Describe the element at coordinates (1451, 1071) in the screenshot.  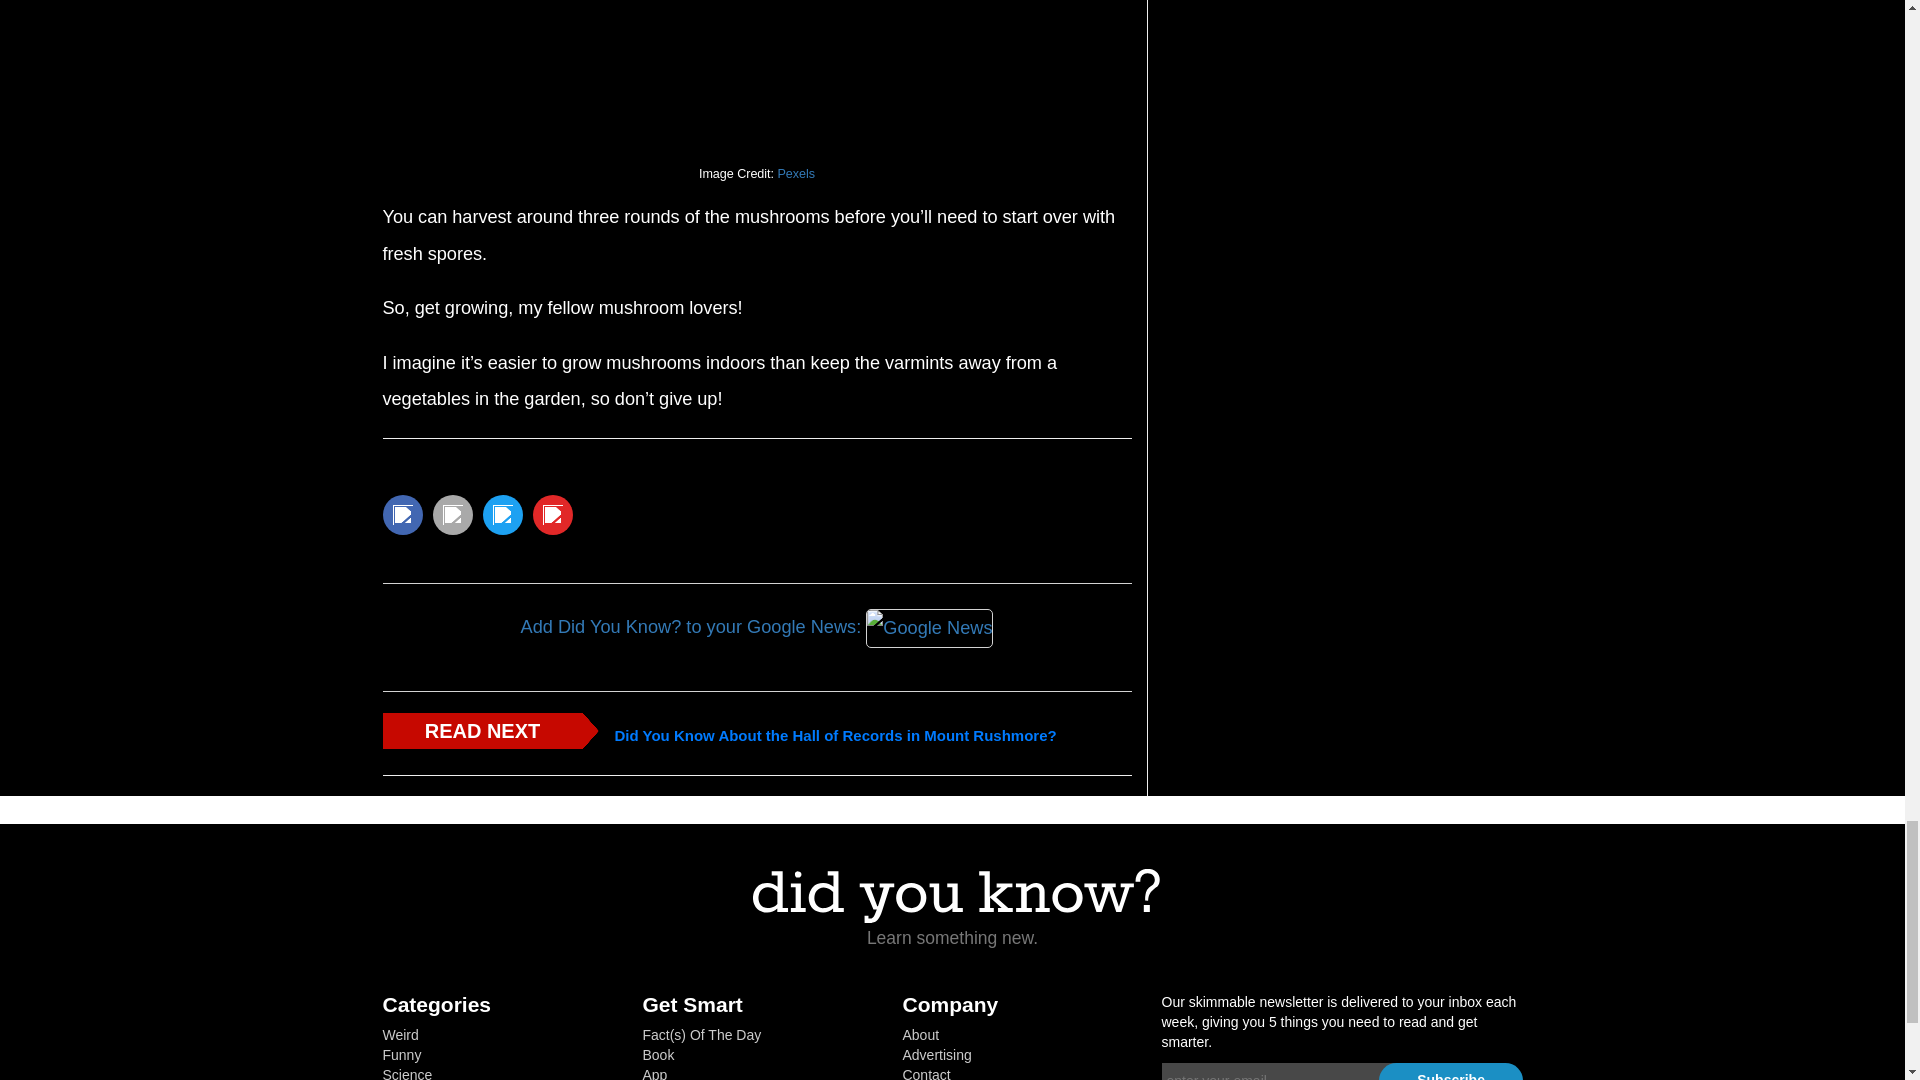
I see `Subscribe` at that location.